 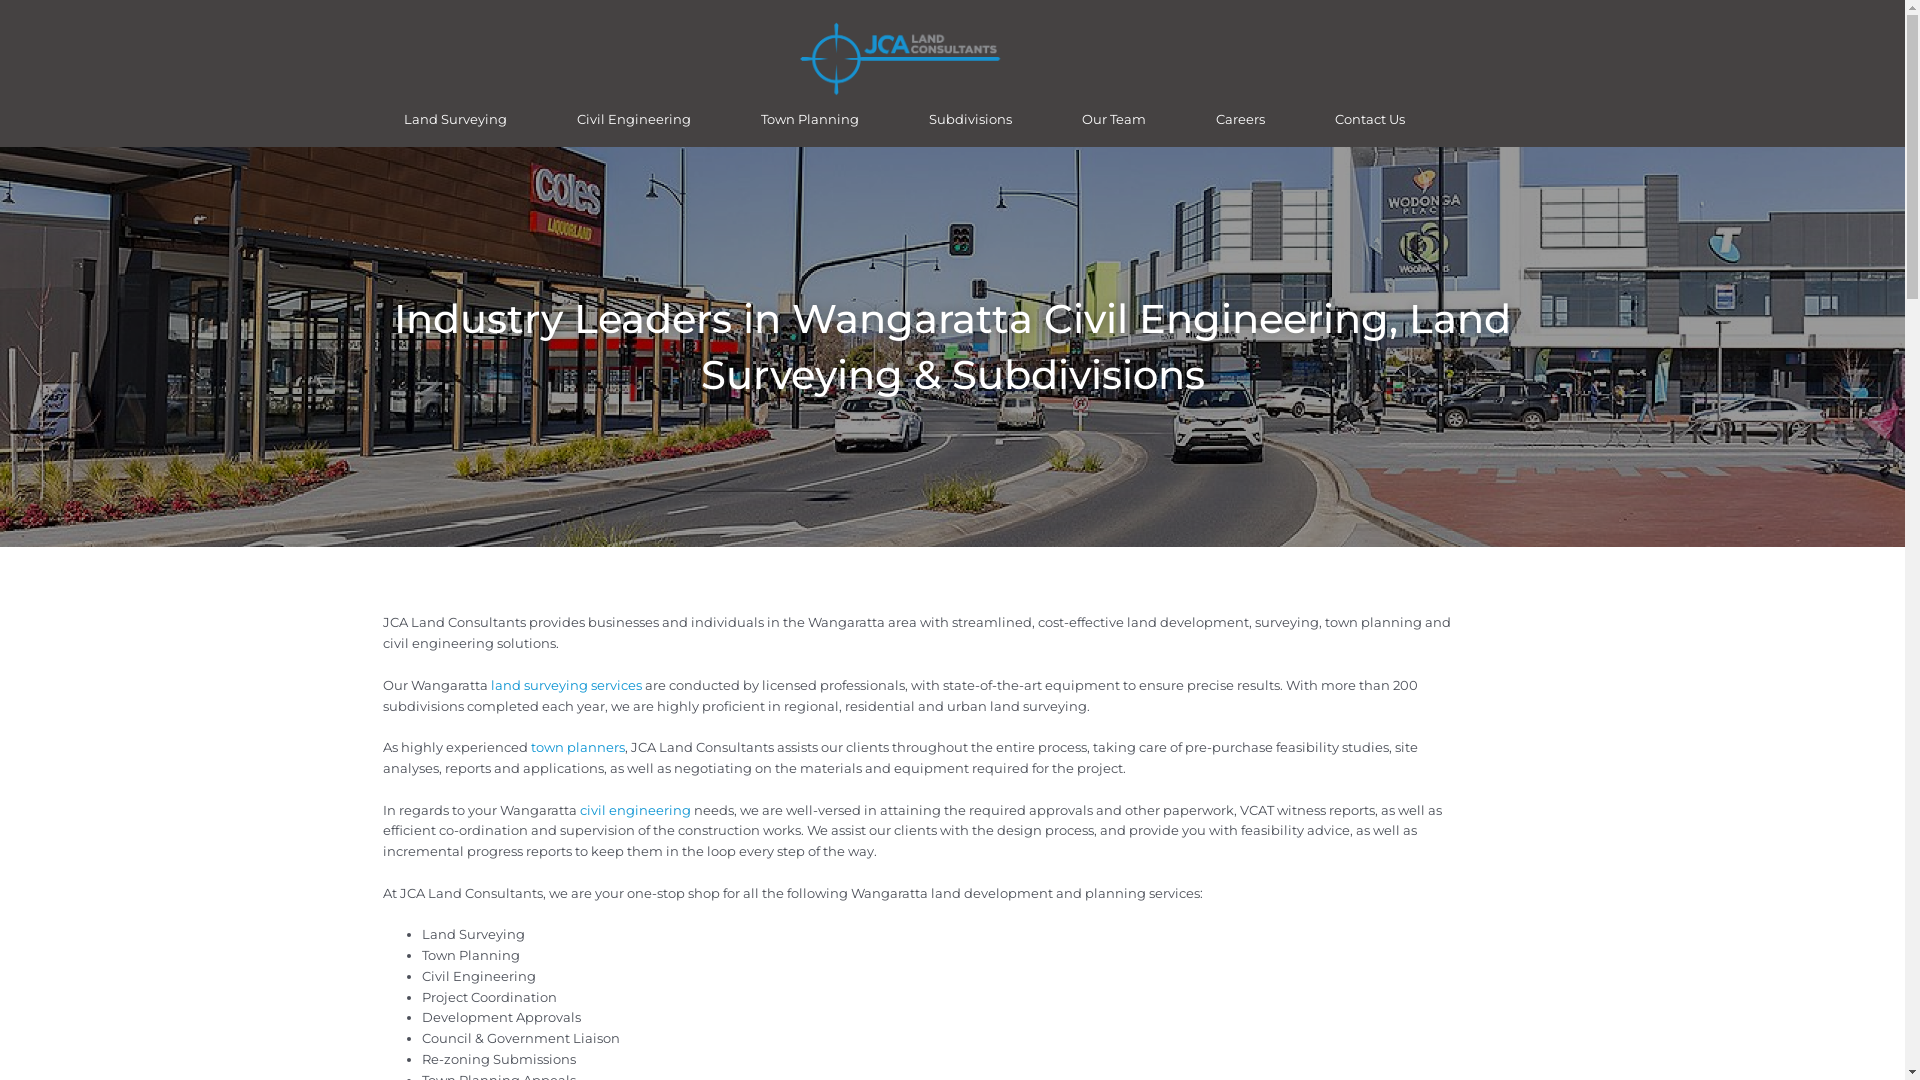 I want to click on Civil Engineering, so click(x=634, y=119).